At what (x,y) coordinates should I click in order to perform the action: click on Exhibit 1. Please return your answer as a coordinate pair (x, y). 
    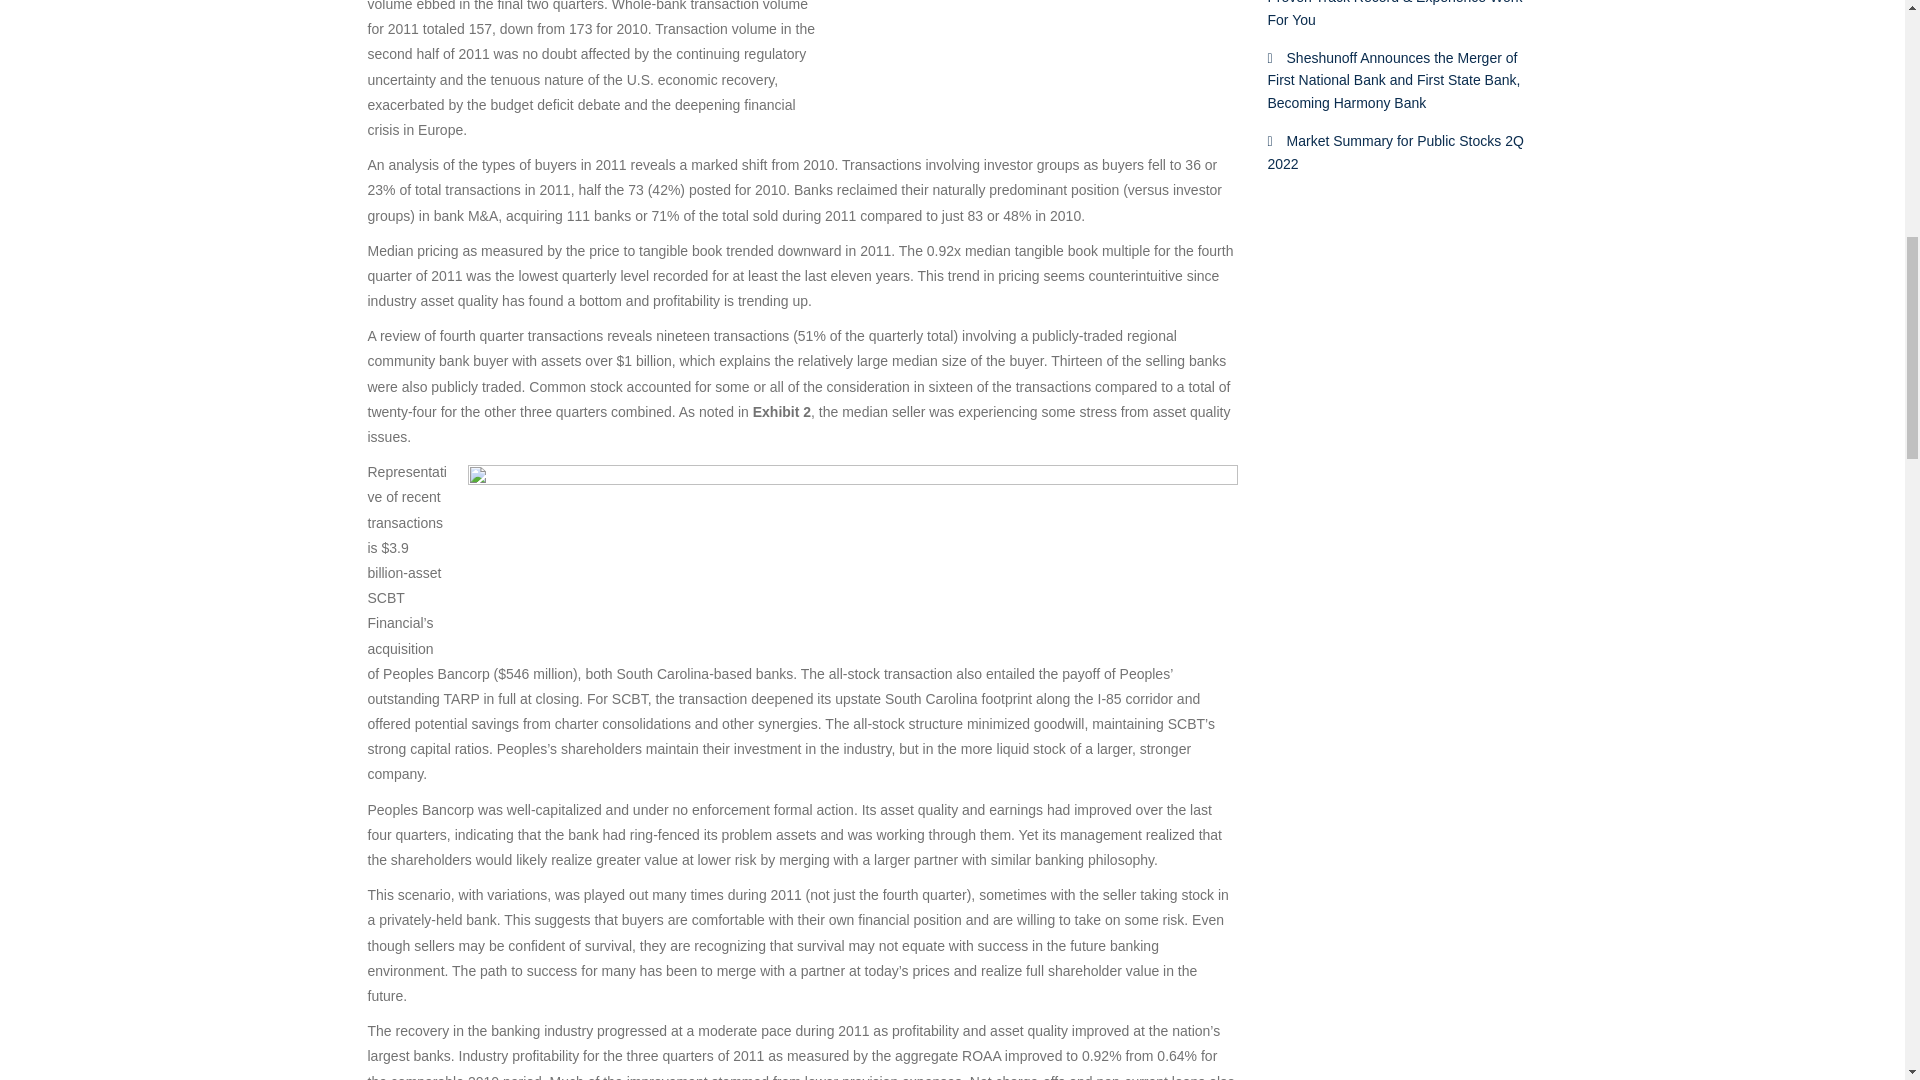
    Looking at the image, I should click on (1038, 40).